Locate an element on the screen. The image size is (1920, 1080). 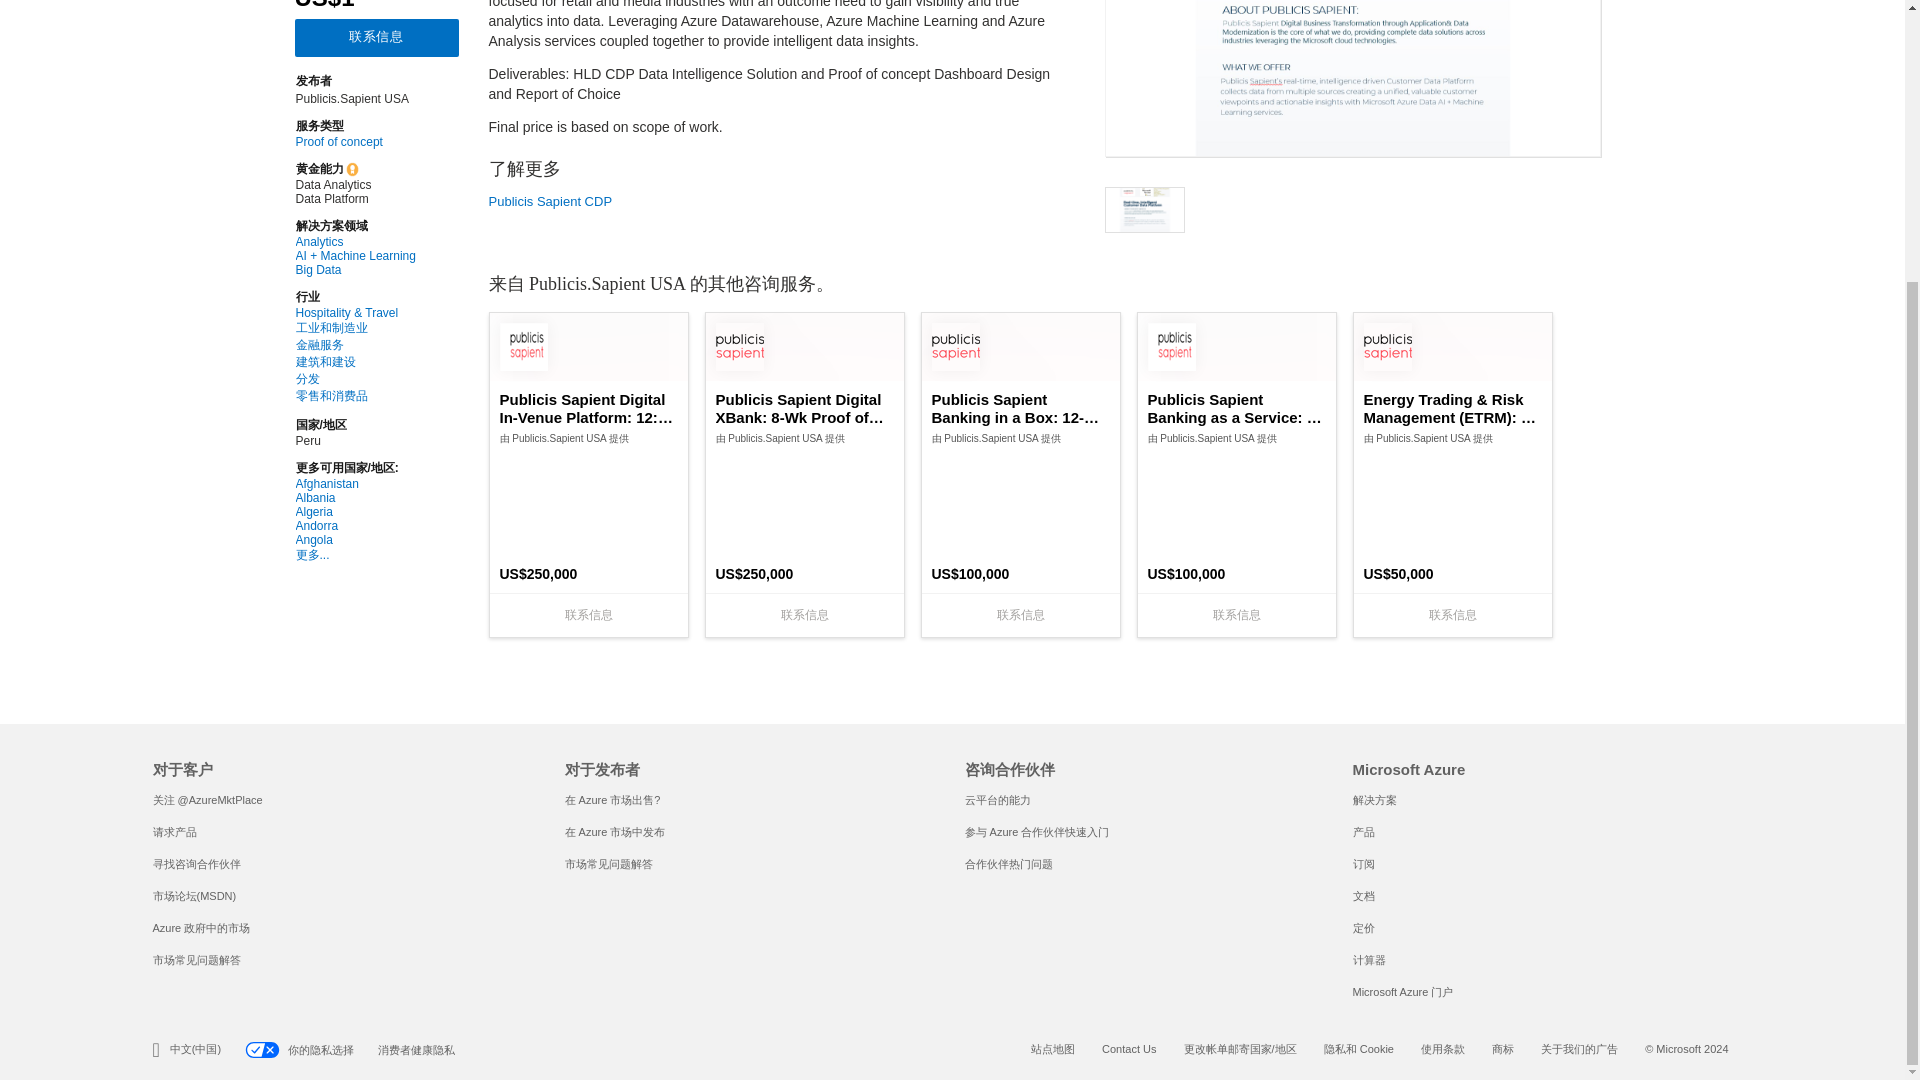
Publicis Sapient Digital XBank: 8-Wk Proof of Concept is located at coordinates (805, 408).